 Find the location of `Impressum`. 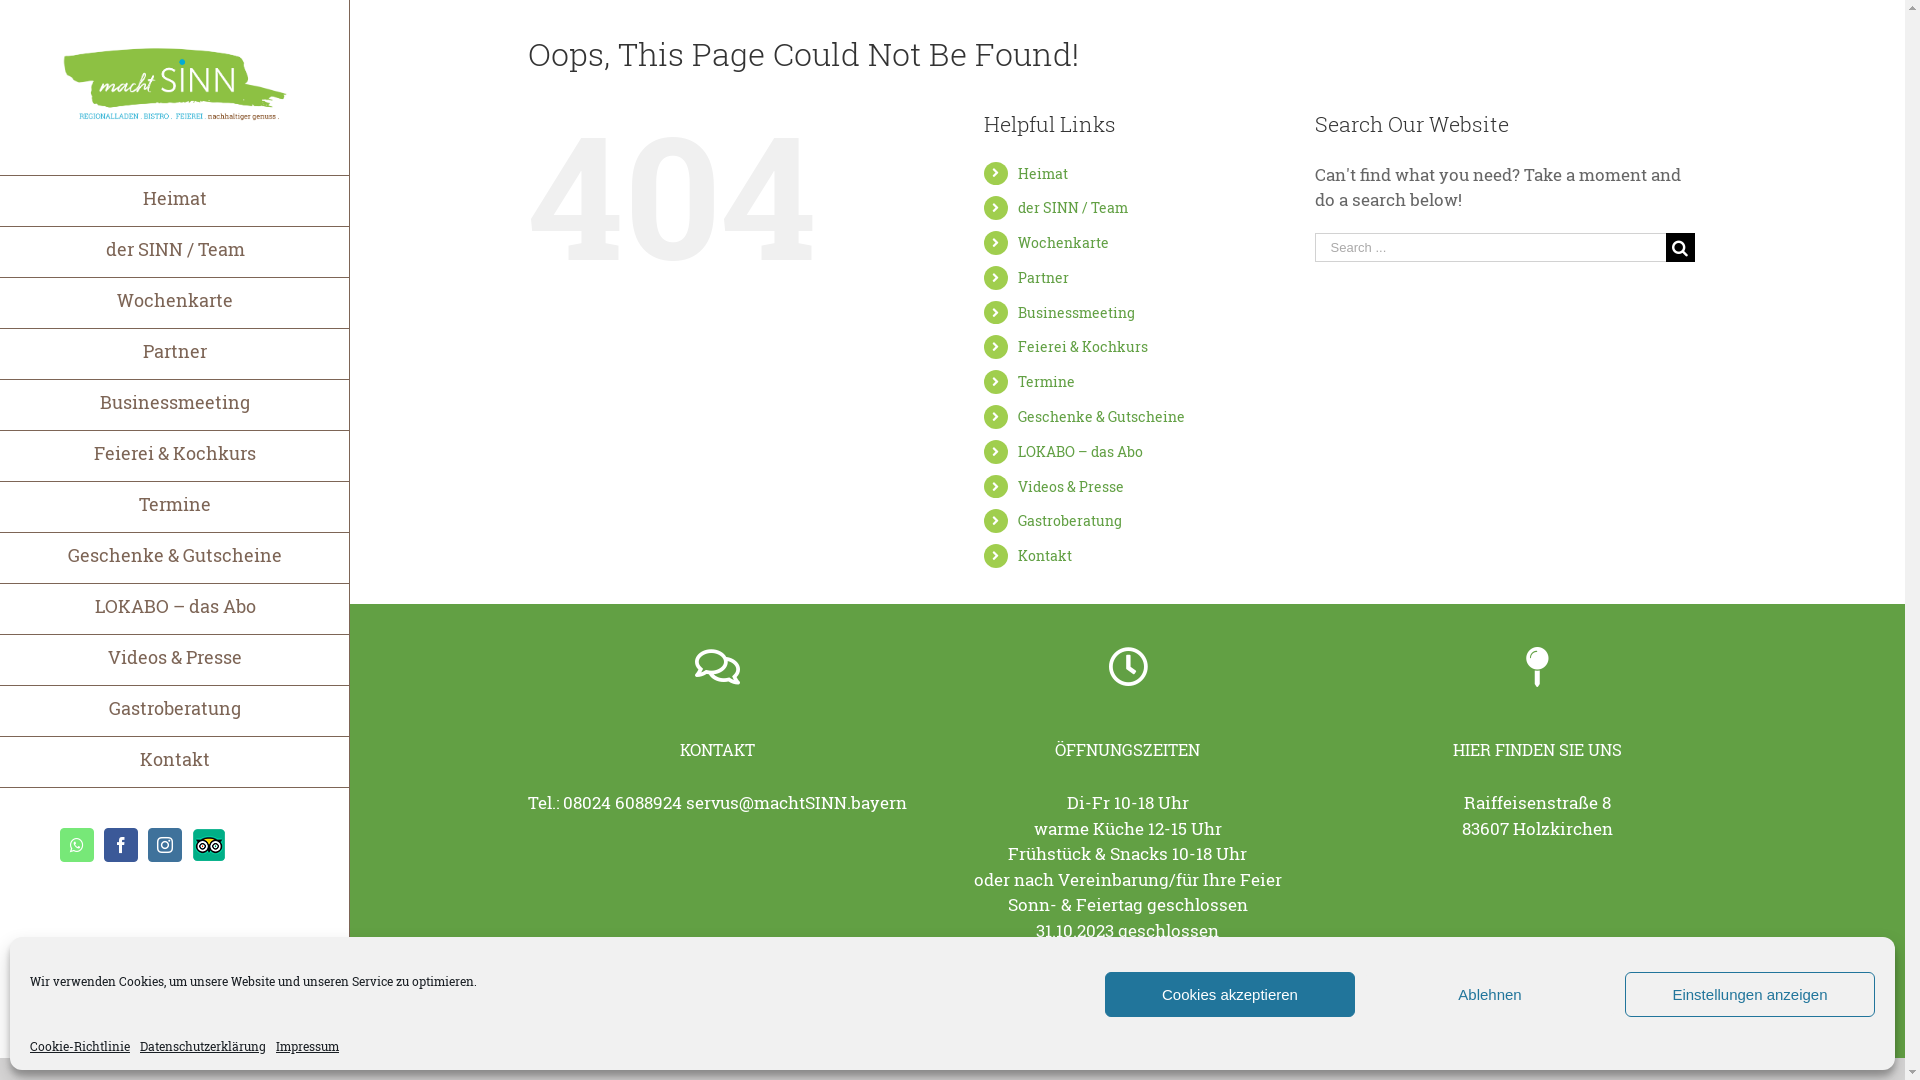

Impressum is located at coordinates (308, 1046).